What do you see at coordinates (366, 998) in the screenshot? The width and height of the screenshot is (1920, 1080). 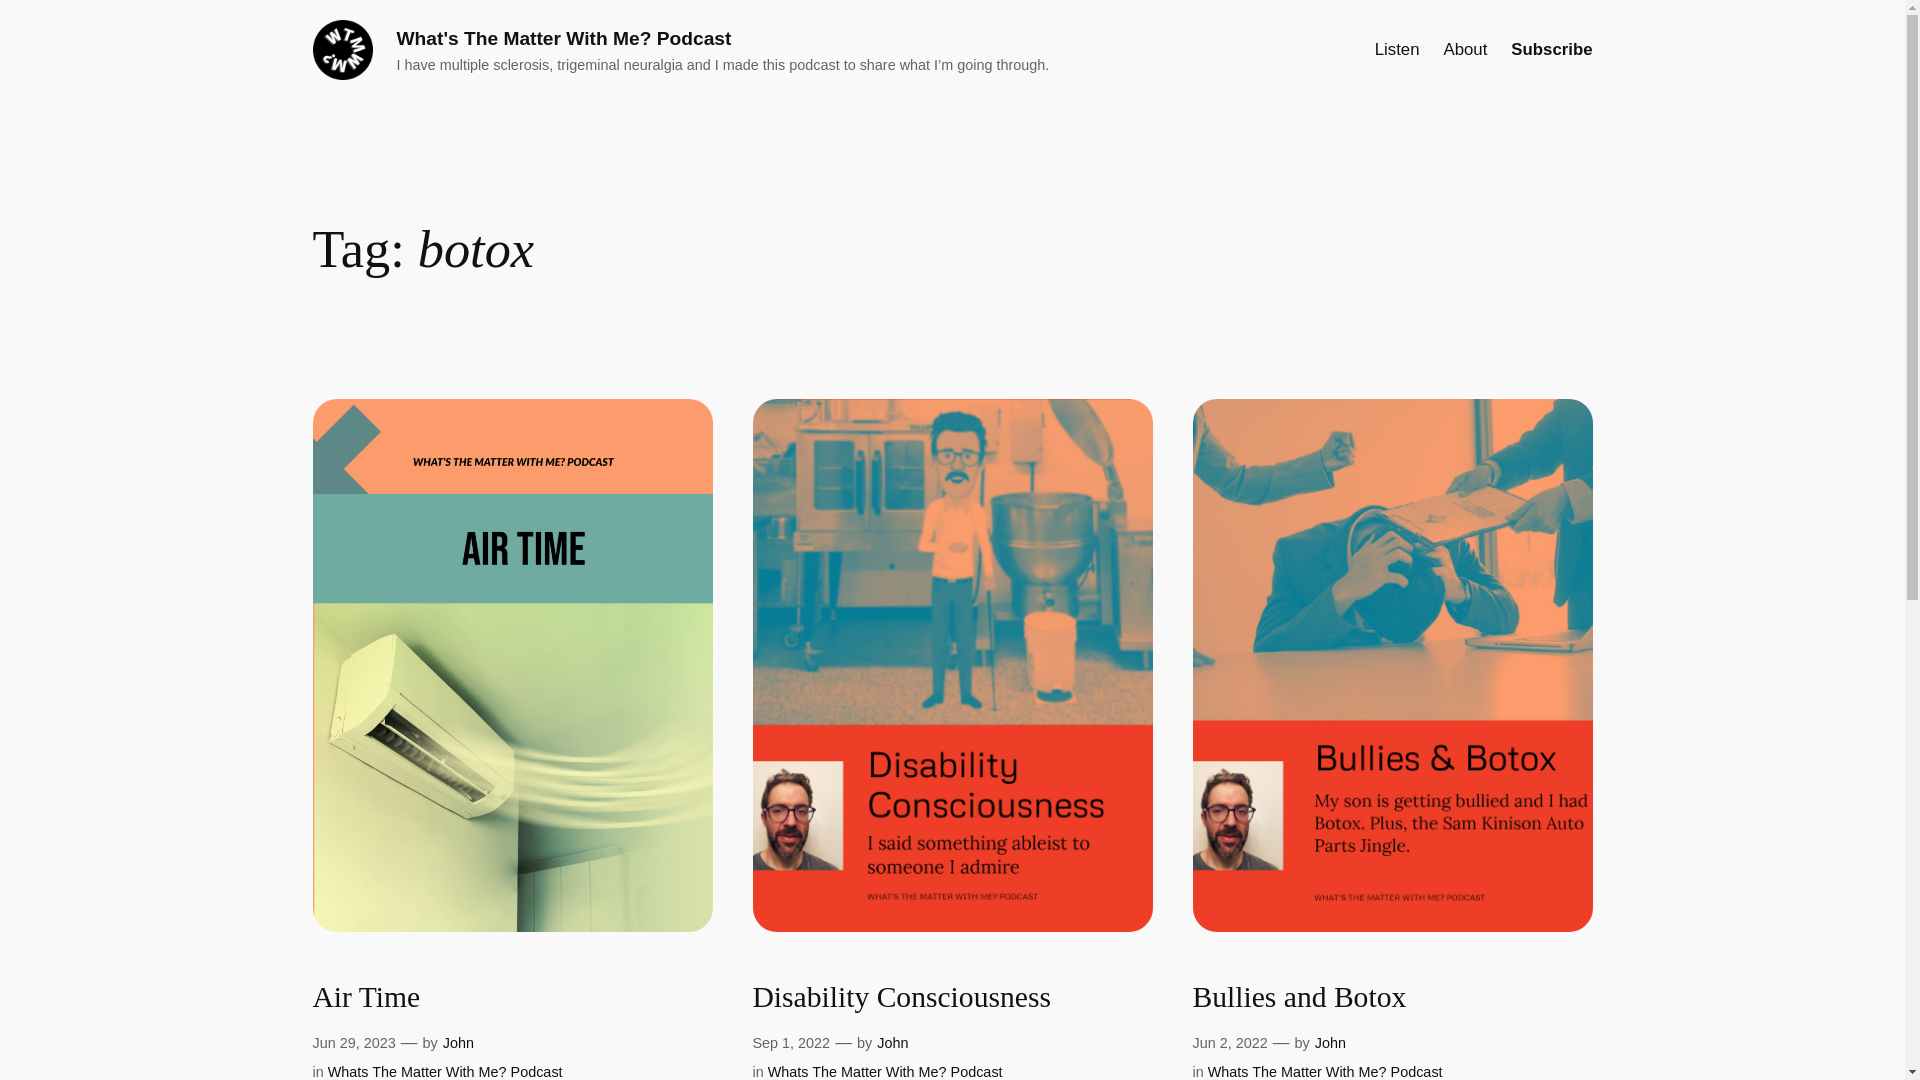 I see `Air Time` at bounding box center [366, 998].